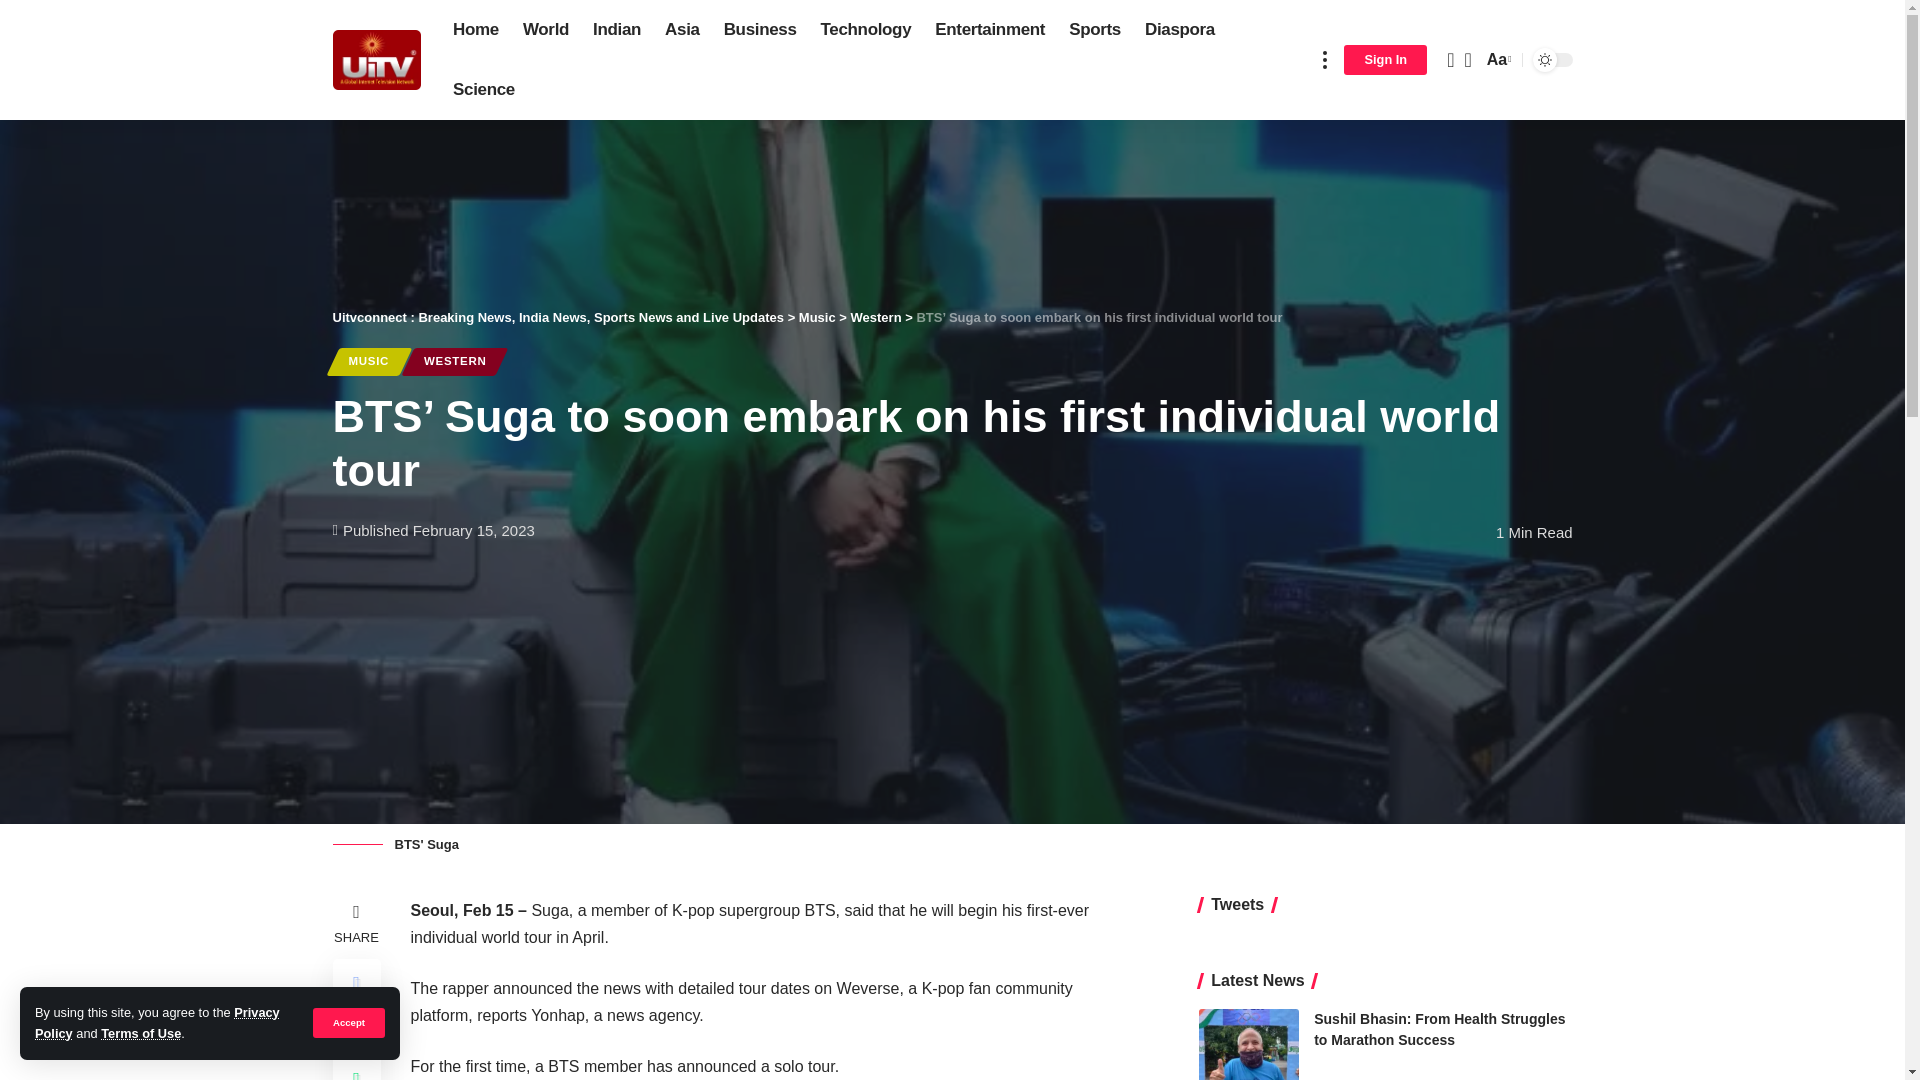 This screenshot has width=1920, height=1080. What do you see at coordinates (1094, 30) in the screenshot?
I see `Sports` at bounding box center [1094, 30].